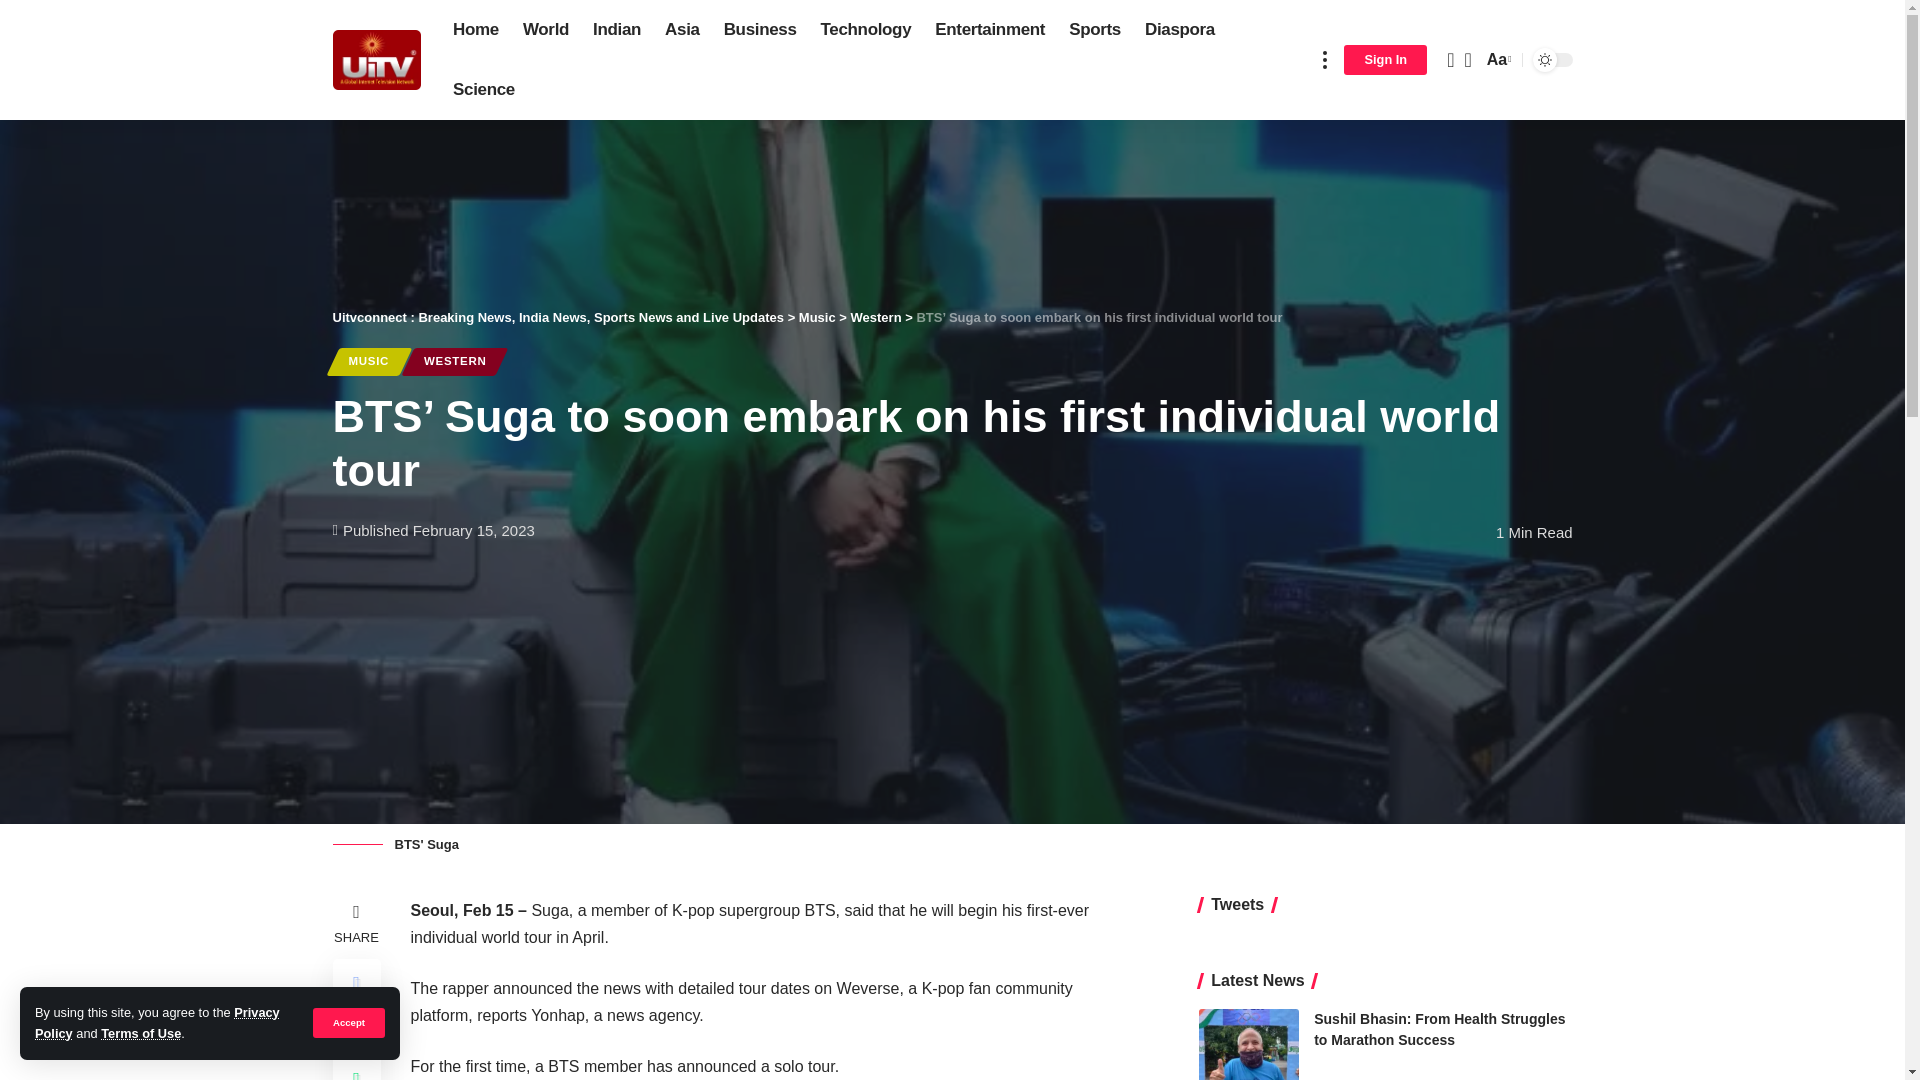 This screenshot has width=1920, height=1080. What do you see at coordinates (1094, 30) in the screenshot?
I see `Sports` at bounding box center [1094, 30].